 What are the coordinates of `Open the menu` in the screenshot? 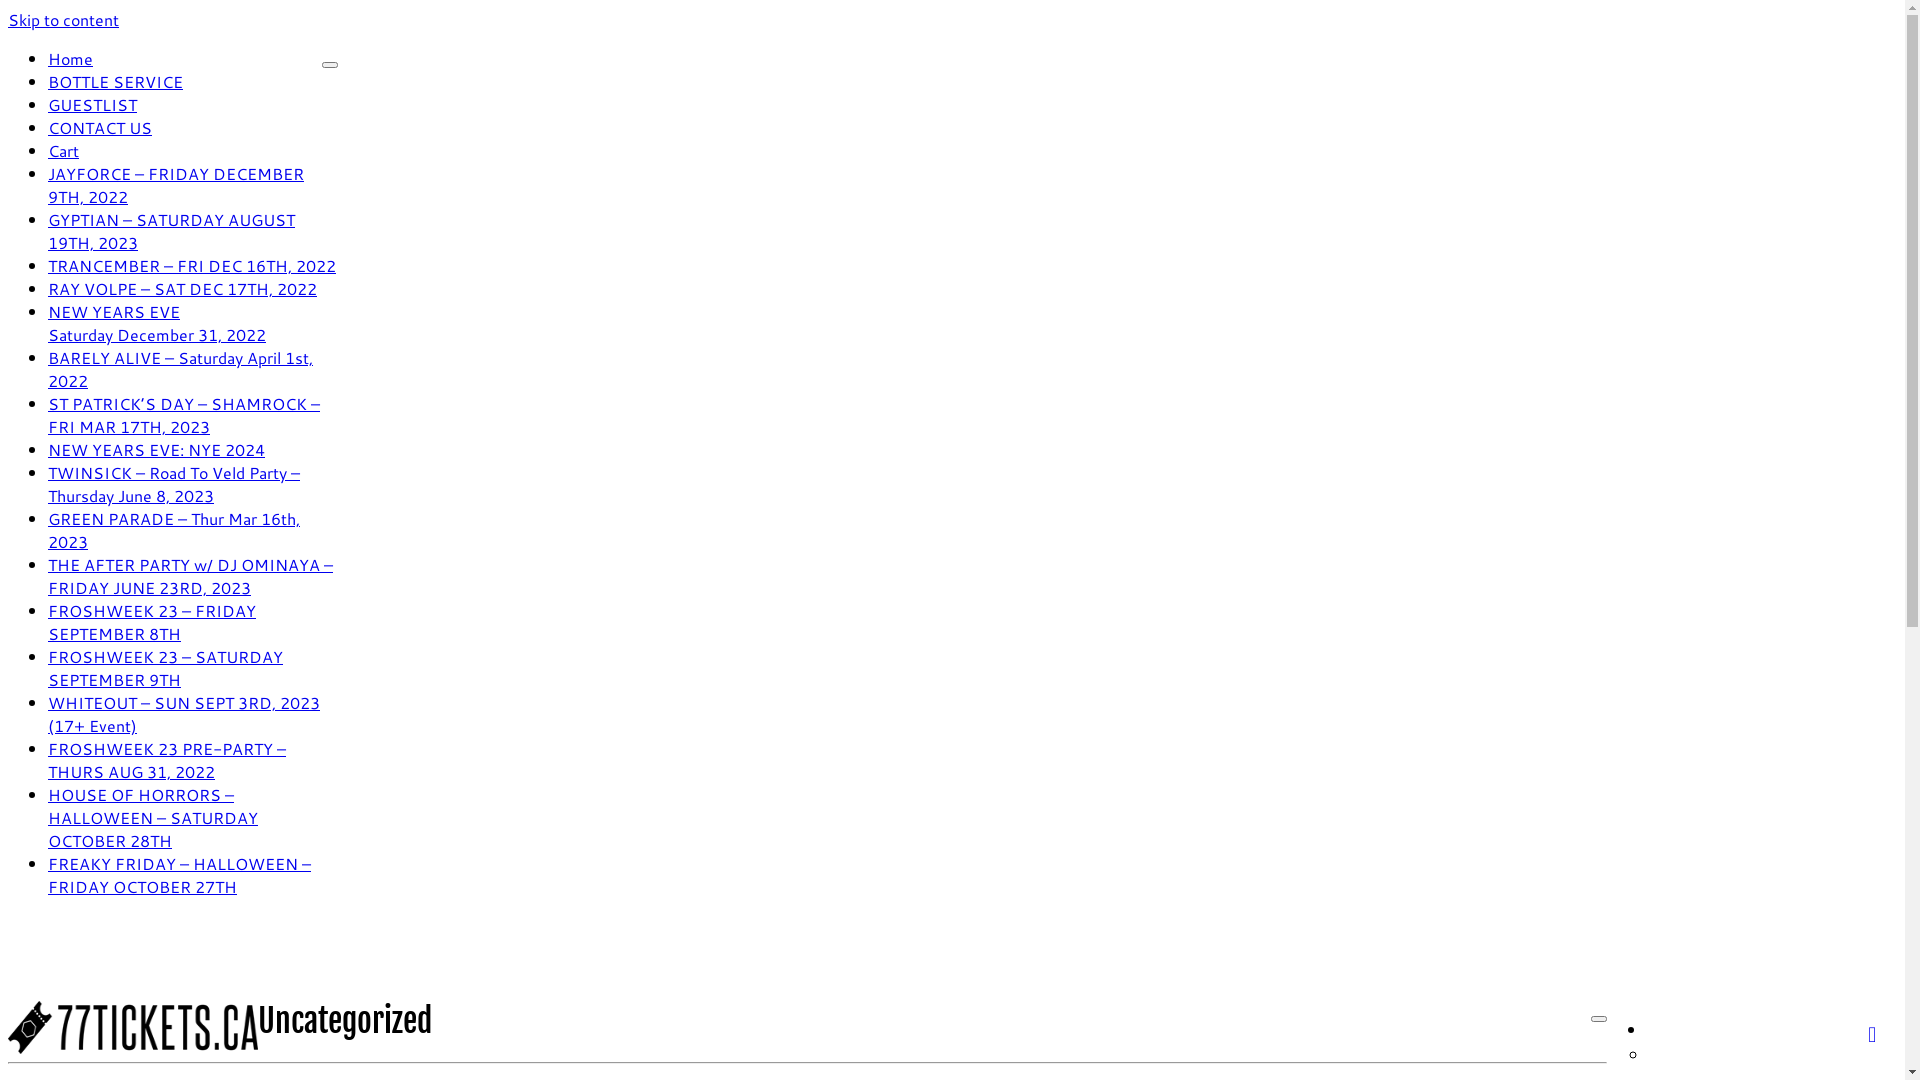 It's located at (1599, 1019).